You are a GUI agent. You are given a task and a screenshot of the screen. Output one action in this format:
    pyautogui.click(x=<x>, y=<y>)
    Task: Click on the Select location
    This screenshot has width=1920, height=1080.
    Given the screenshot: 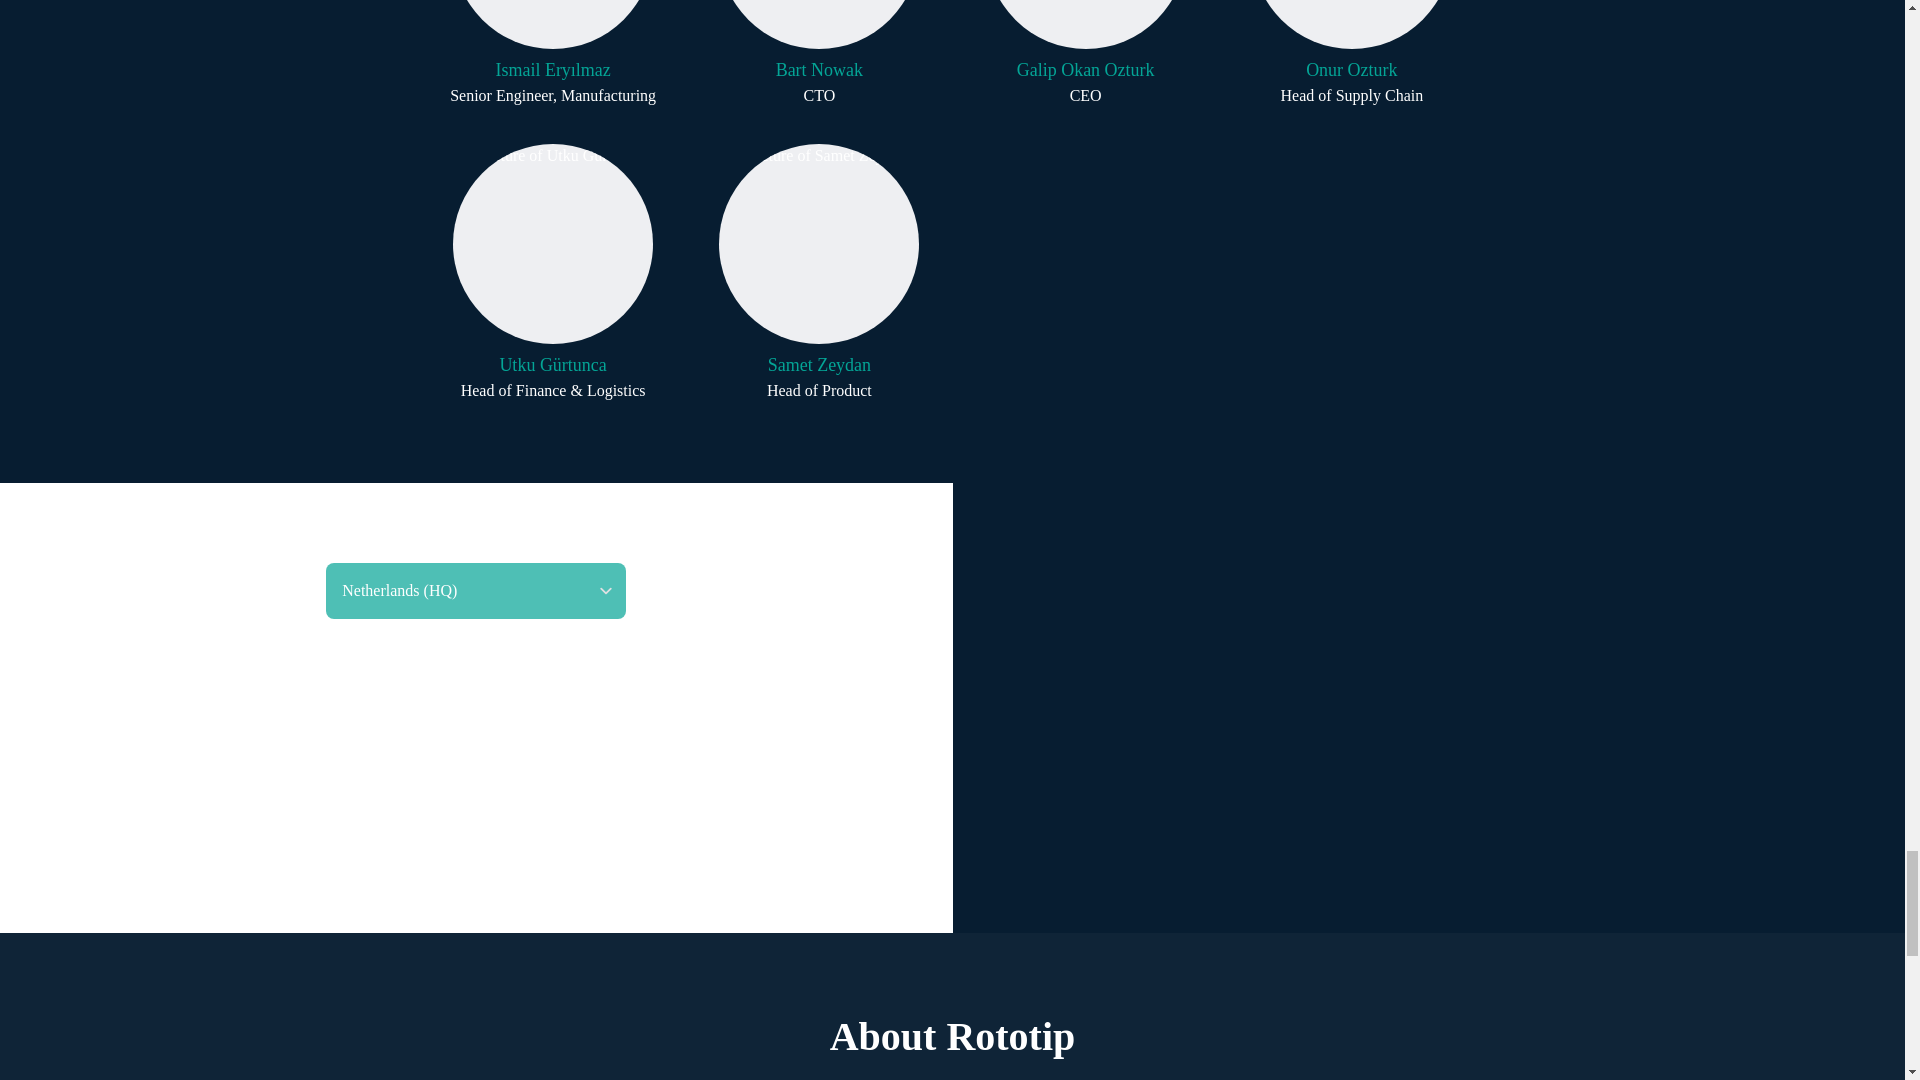 What is the action you would take?
    pyautogui.click(x=818, y=272)
    